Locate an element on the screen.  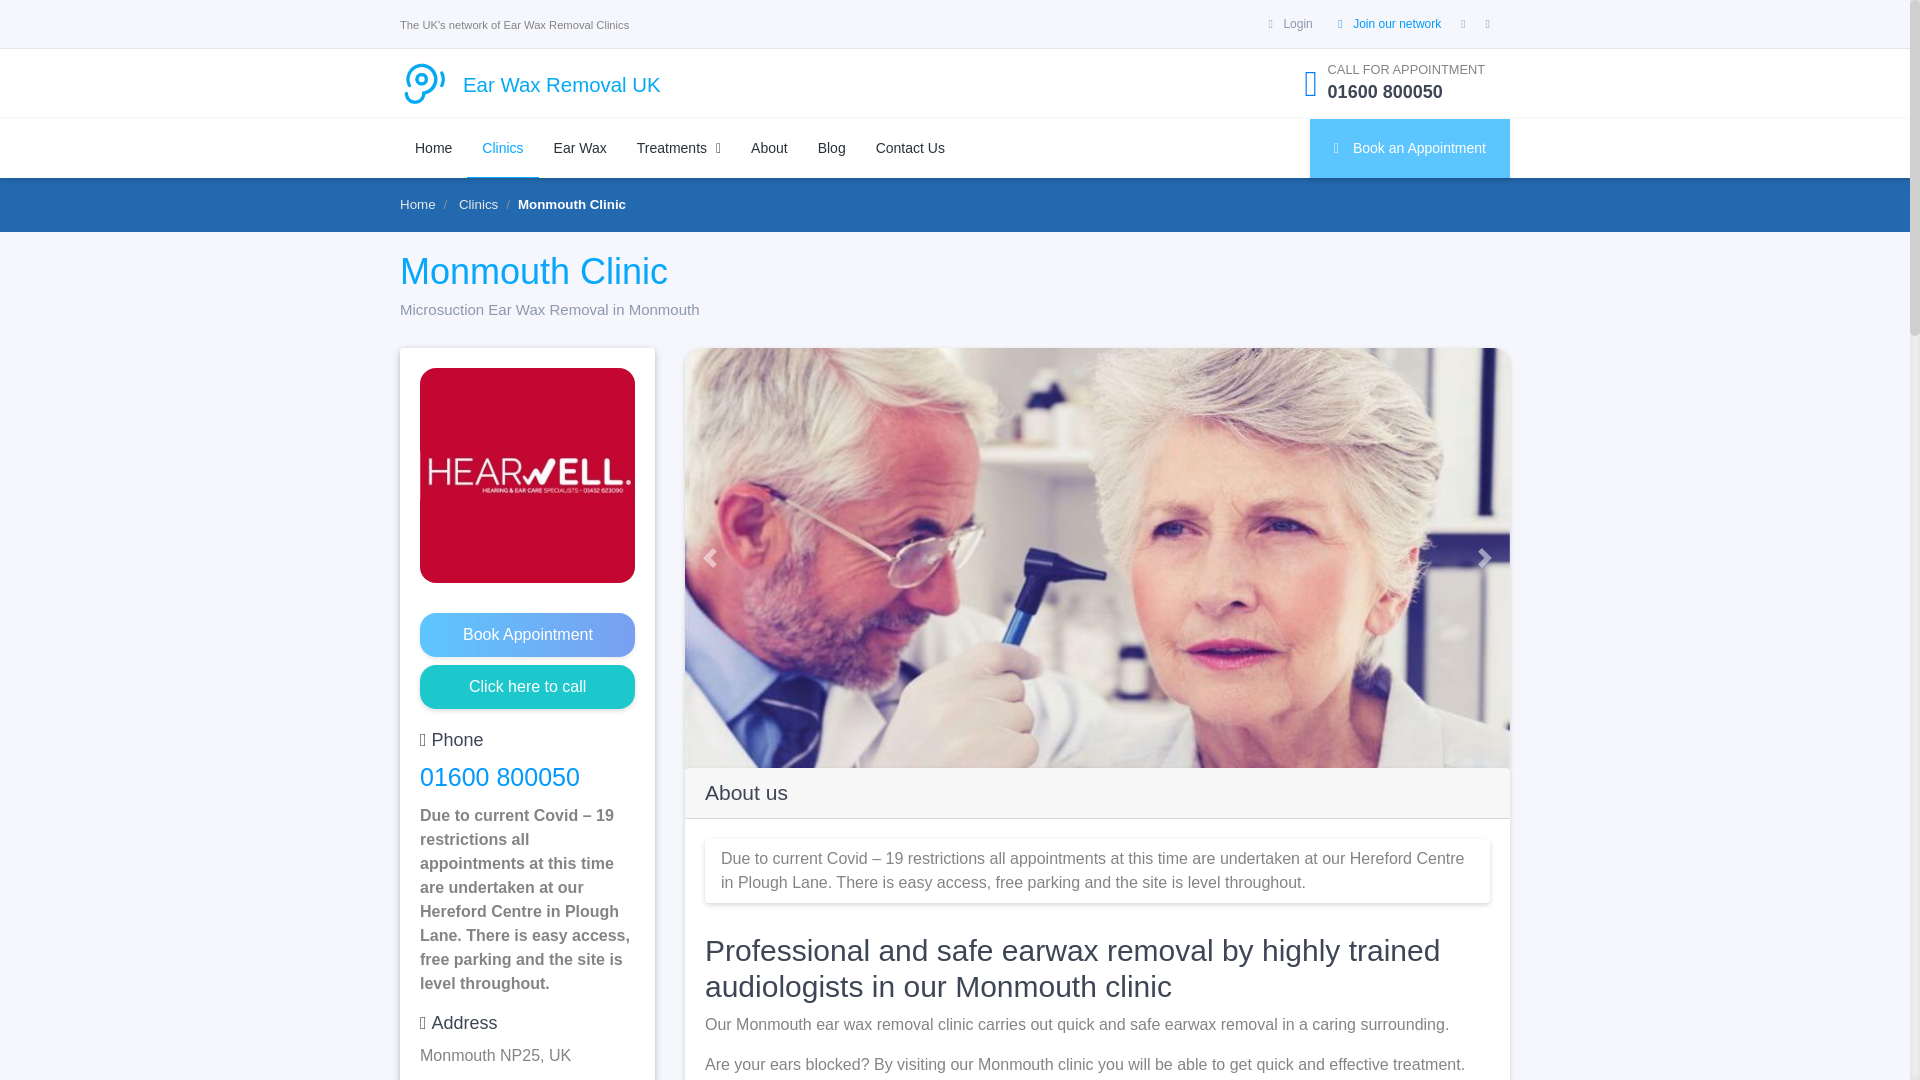
Join our network of clinics is located at coordinates (1396, 24).